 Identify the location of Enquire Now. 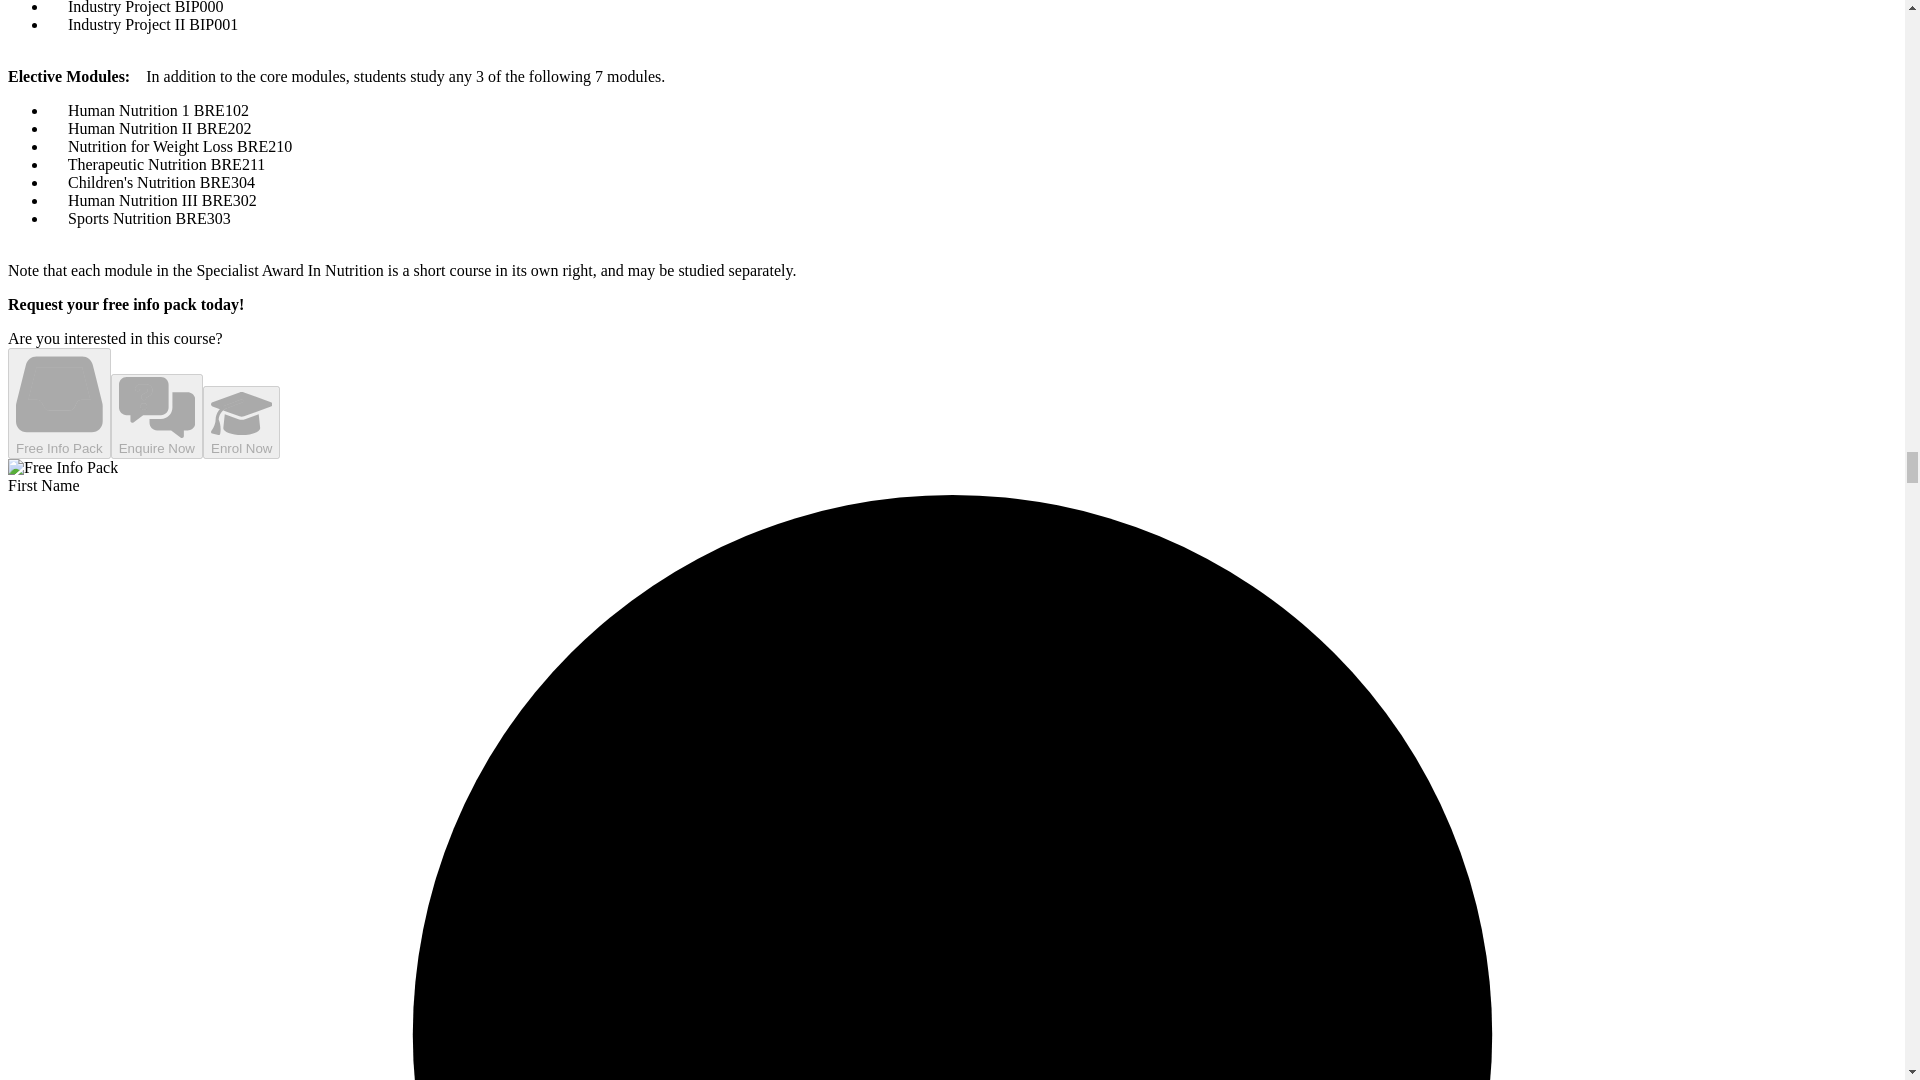
(157, 416).